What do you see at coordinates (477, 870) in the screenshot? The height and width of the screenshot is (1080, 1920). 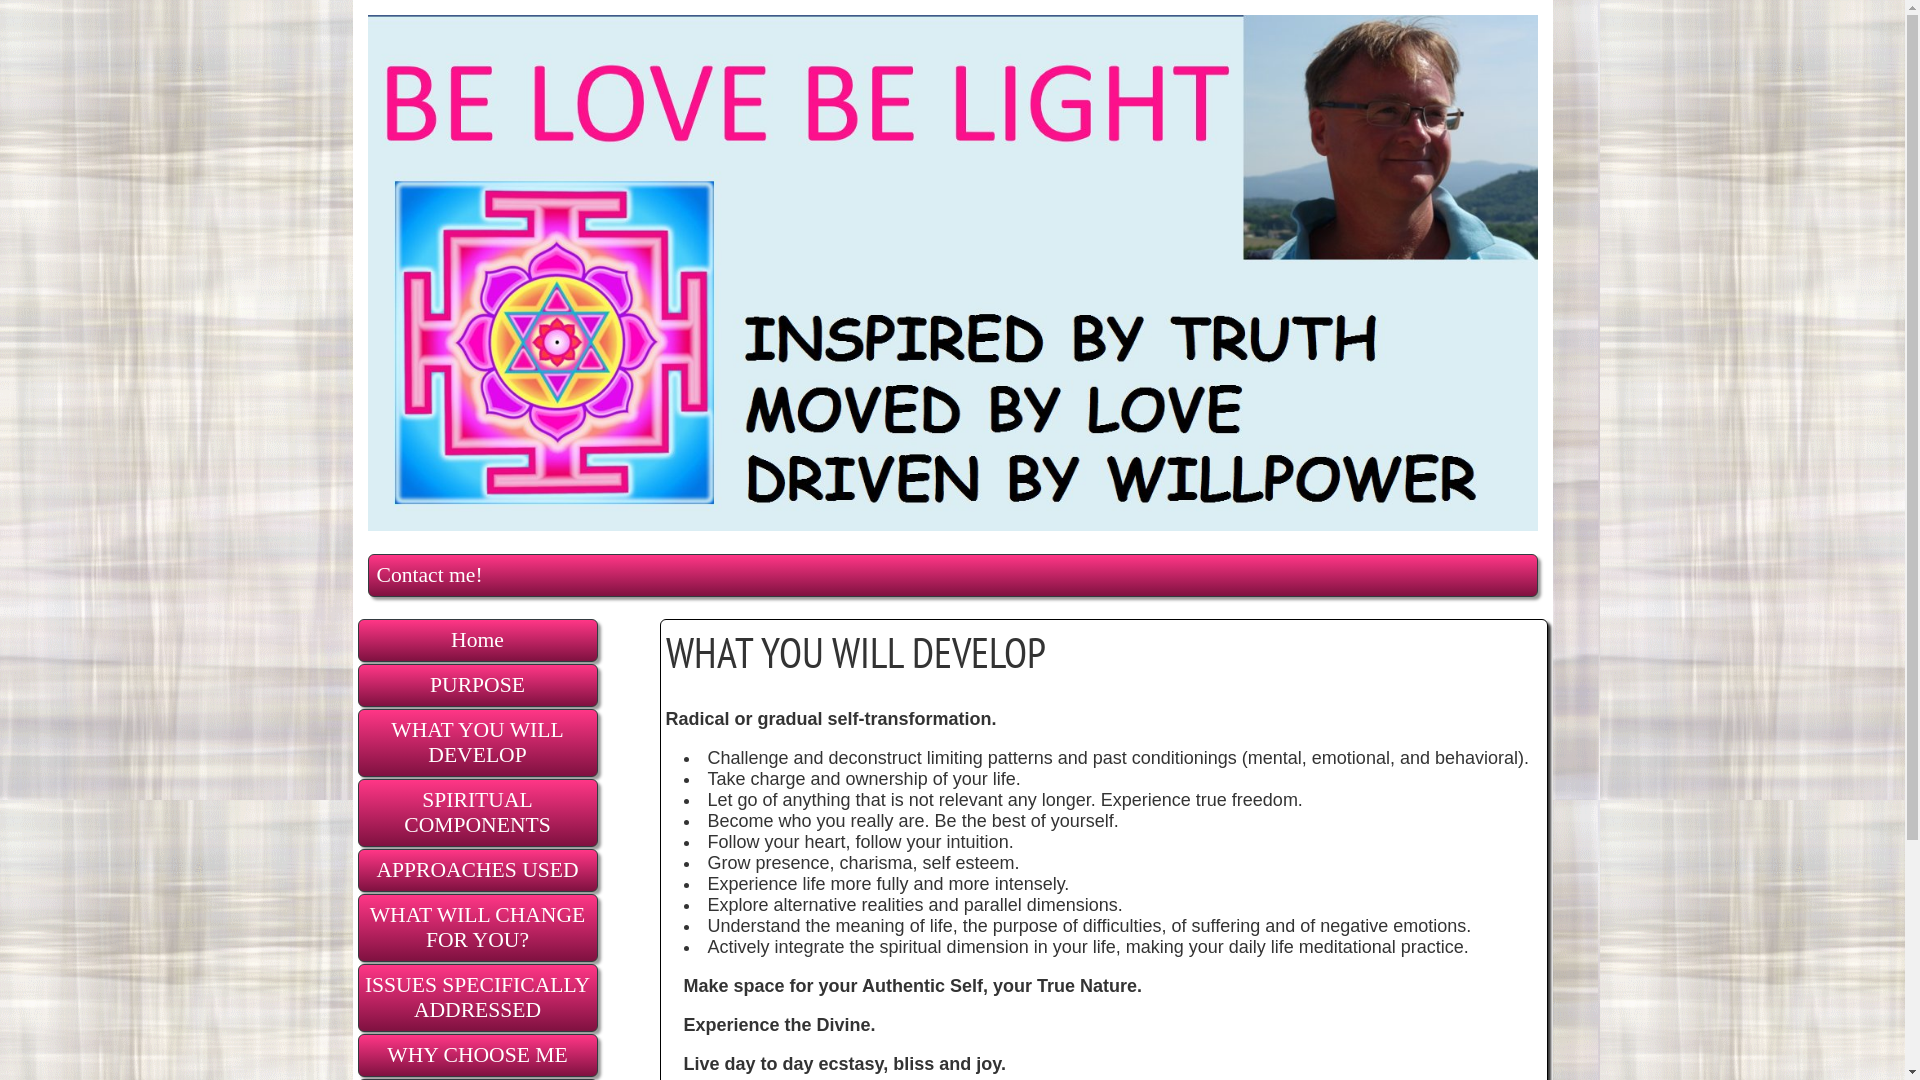 I see `APPROACHES USED` at bounding box center [477, 870].